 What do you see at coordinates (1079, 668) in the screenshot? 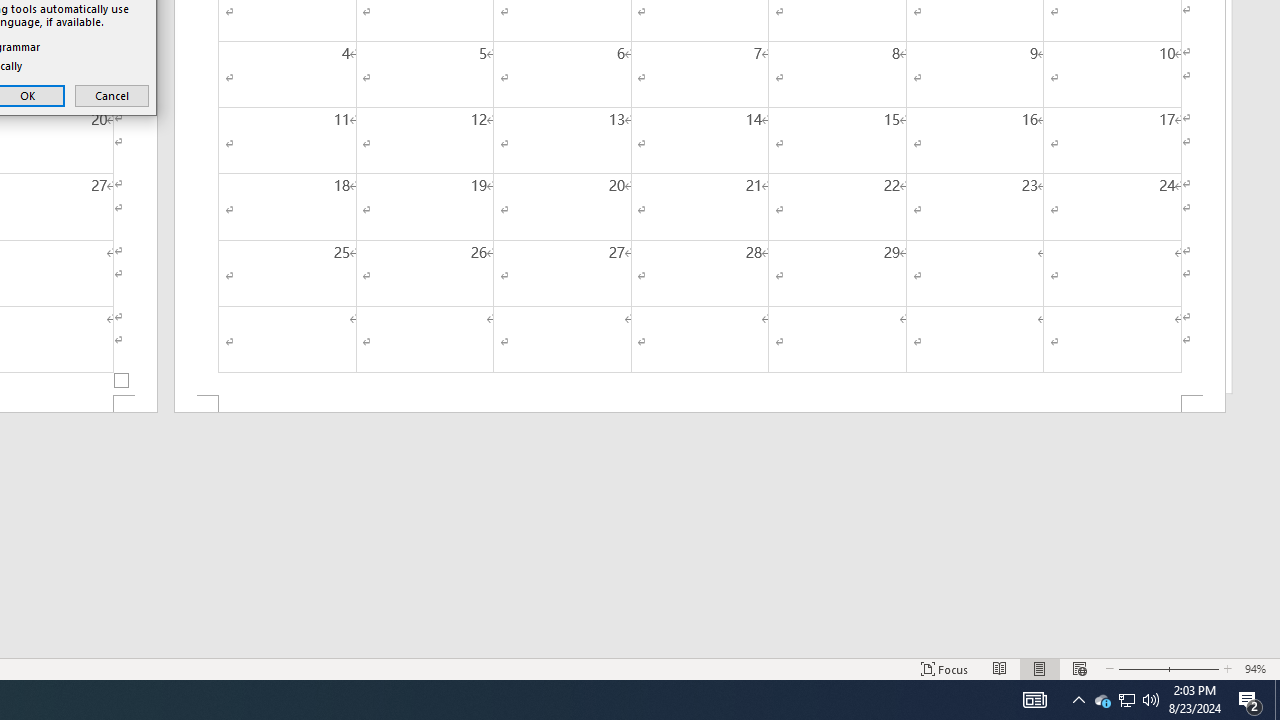
I see `Web Layout` at bounding box center [1079, 668].